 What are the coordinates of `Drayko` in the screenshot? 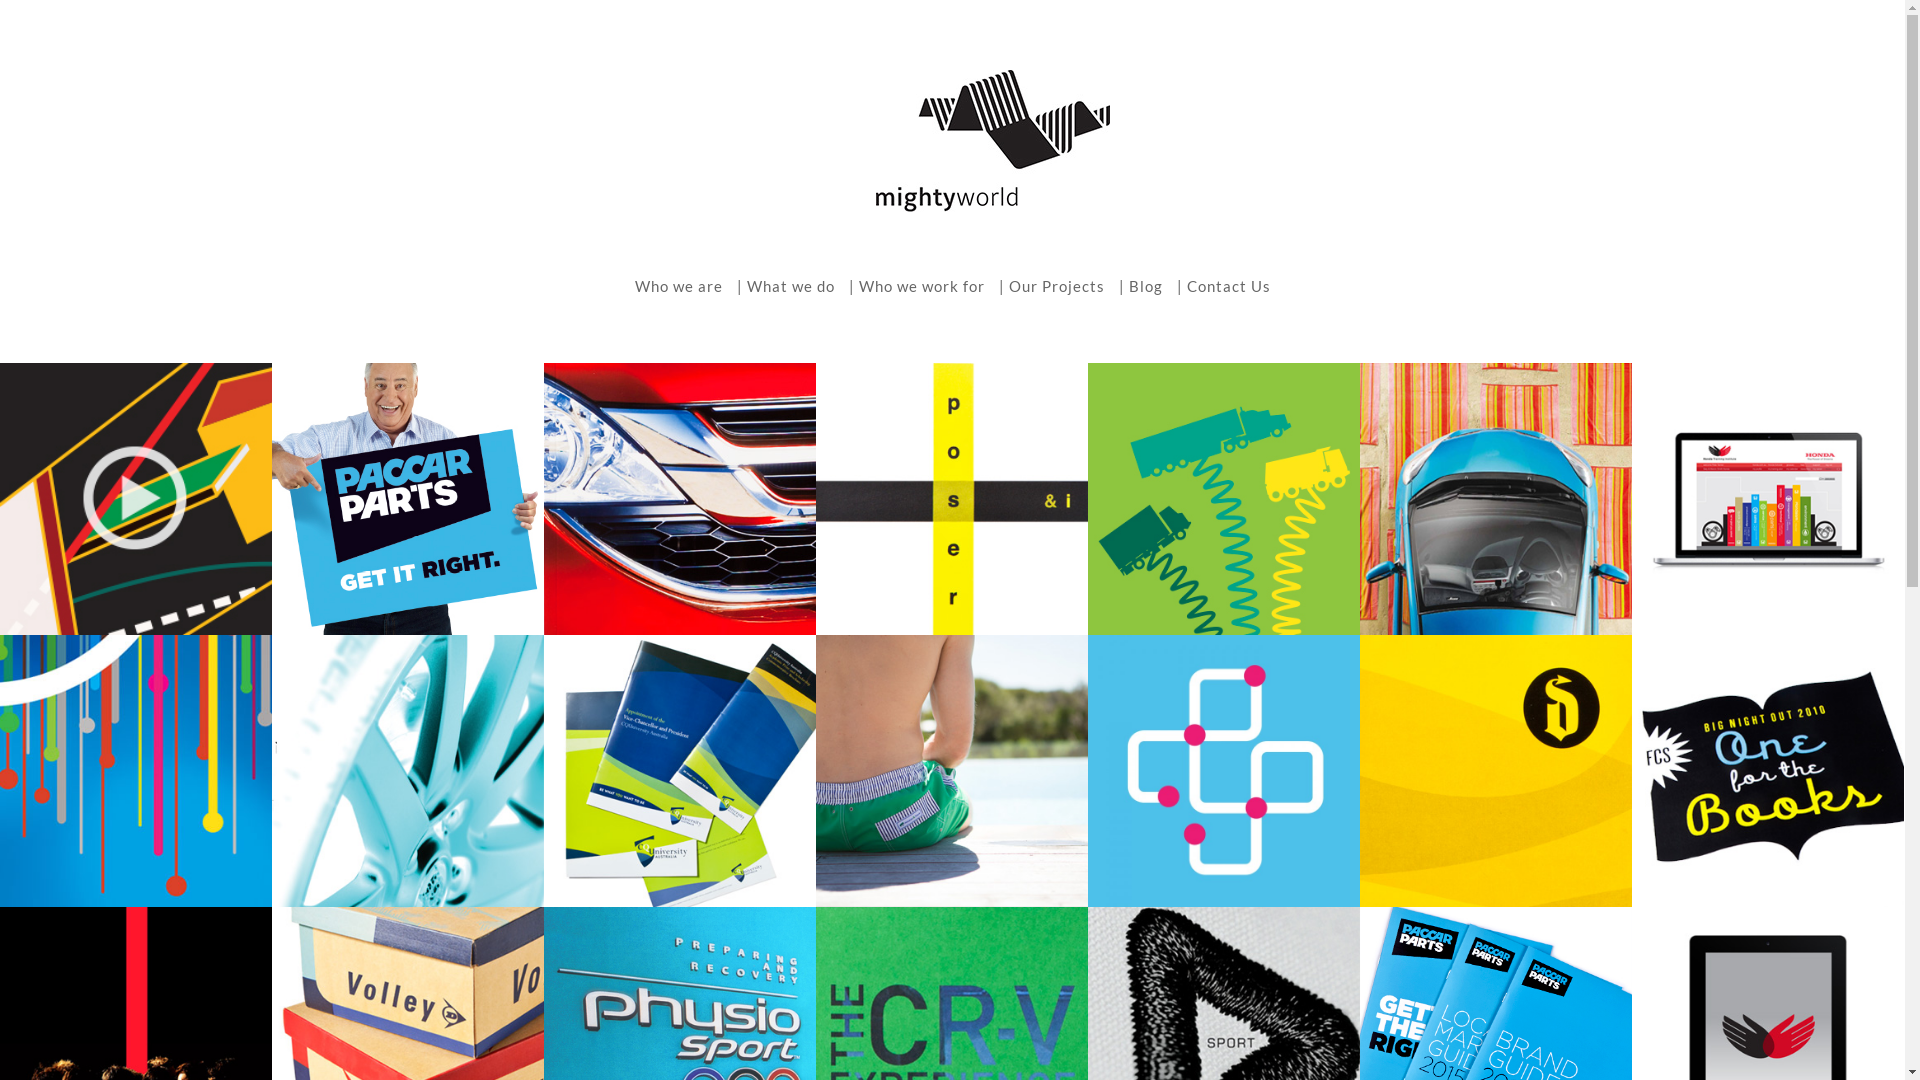 It's located at (1496, 770).